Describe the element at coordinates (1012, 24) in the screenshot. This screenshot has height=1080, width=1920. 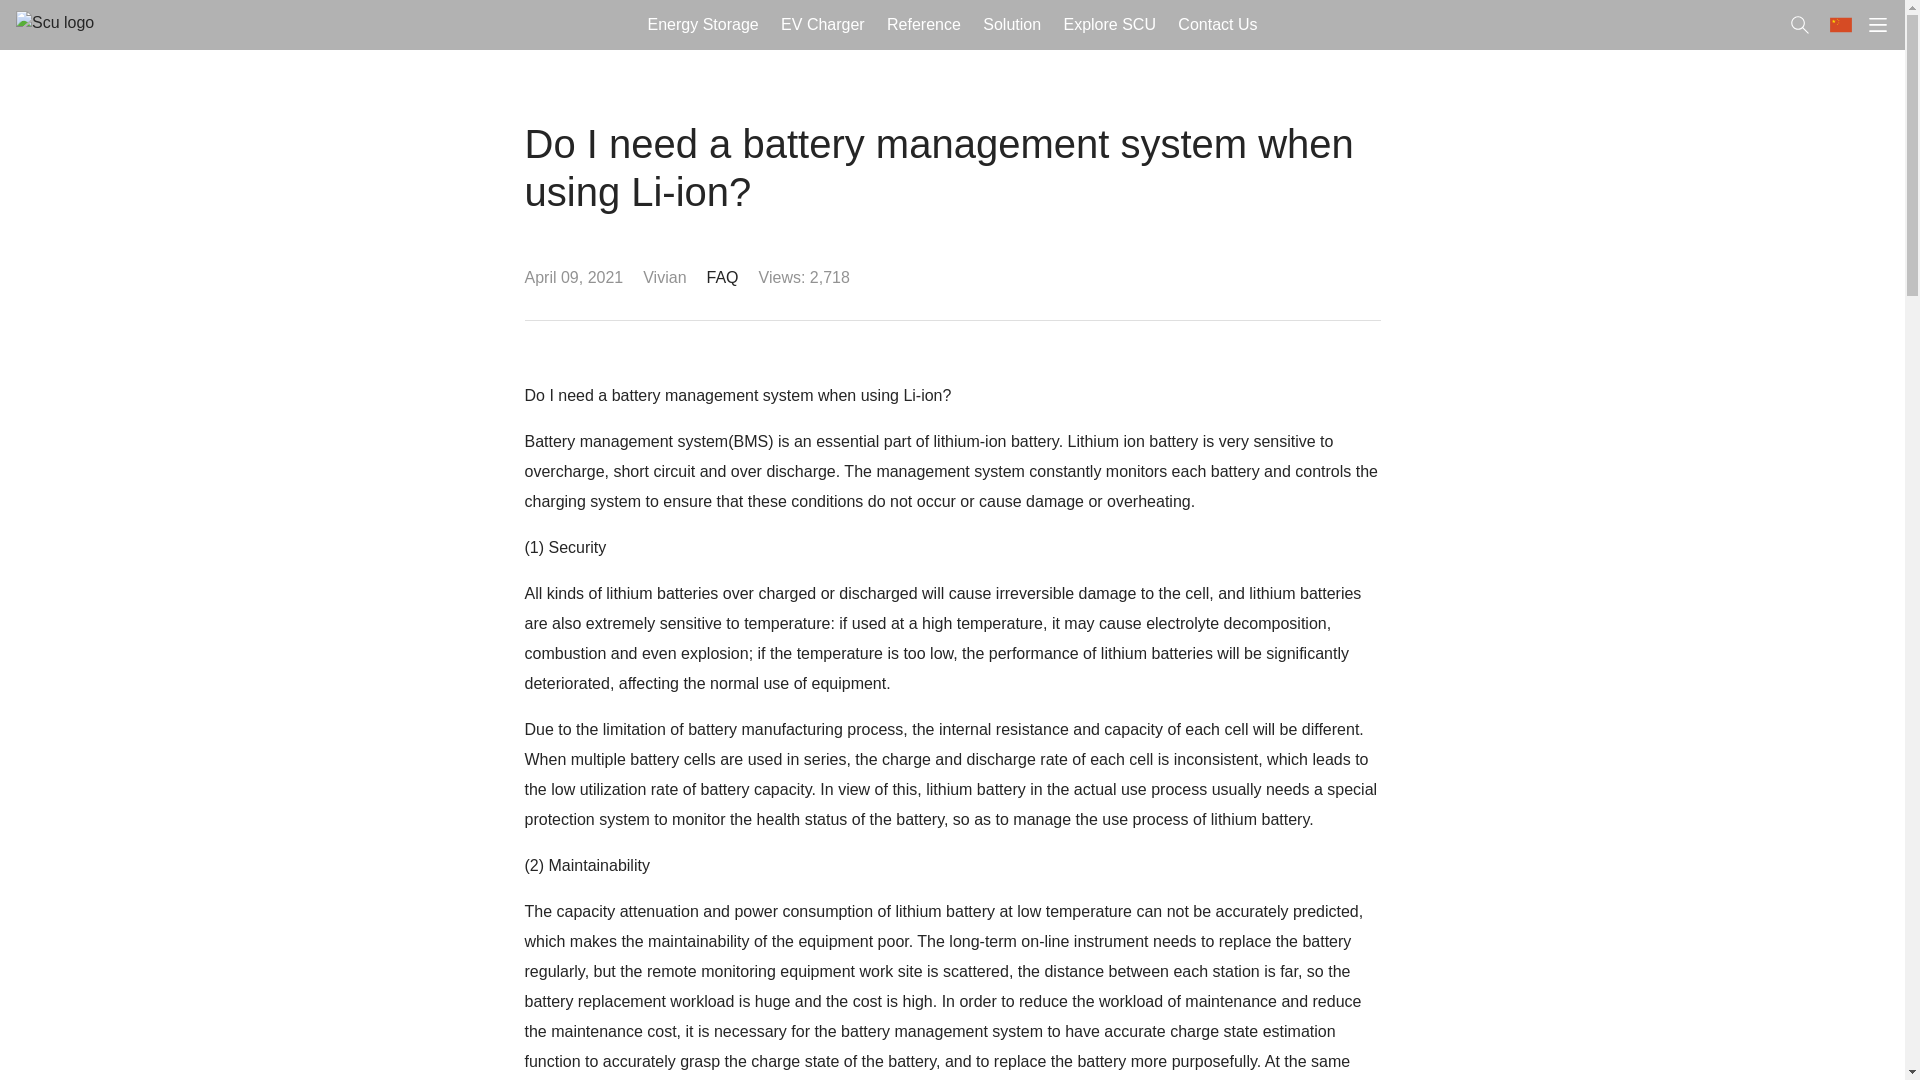
I see `Solution` at that location.